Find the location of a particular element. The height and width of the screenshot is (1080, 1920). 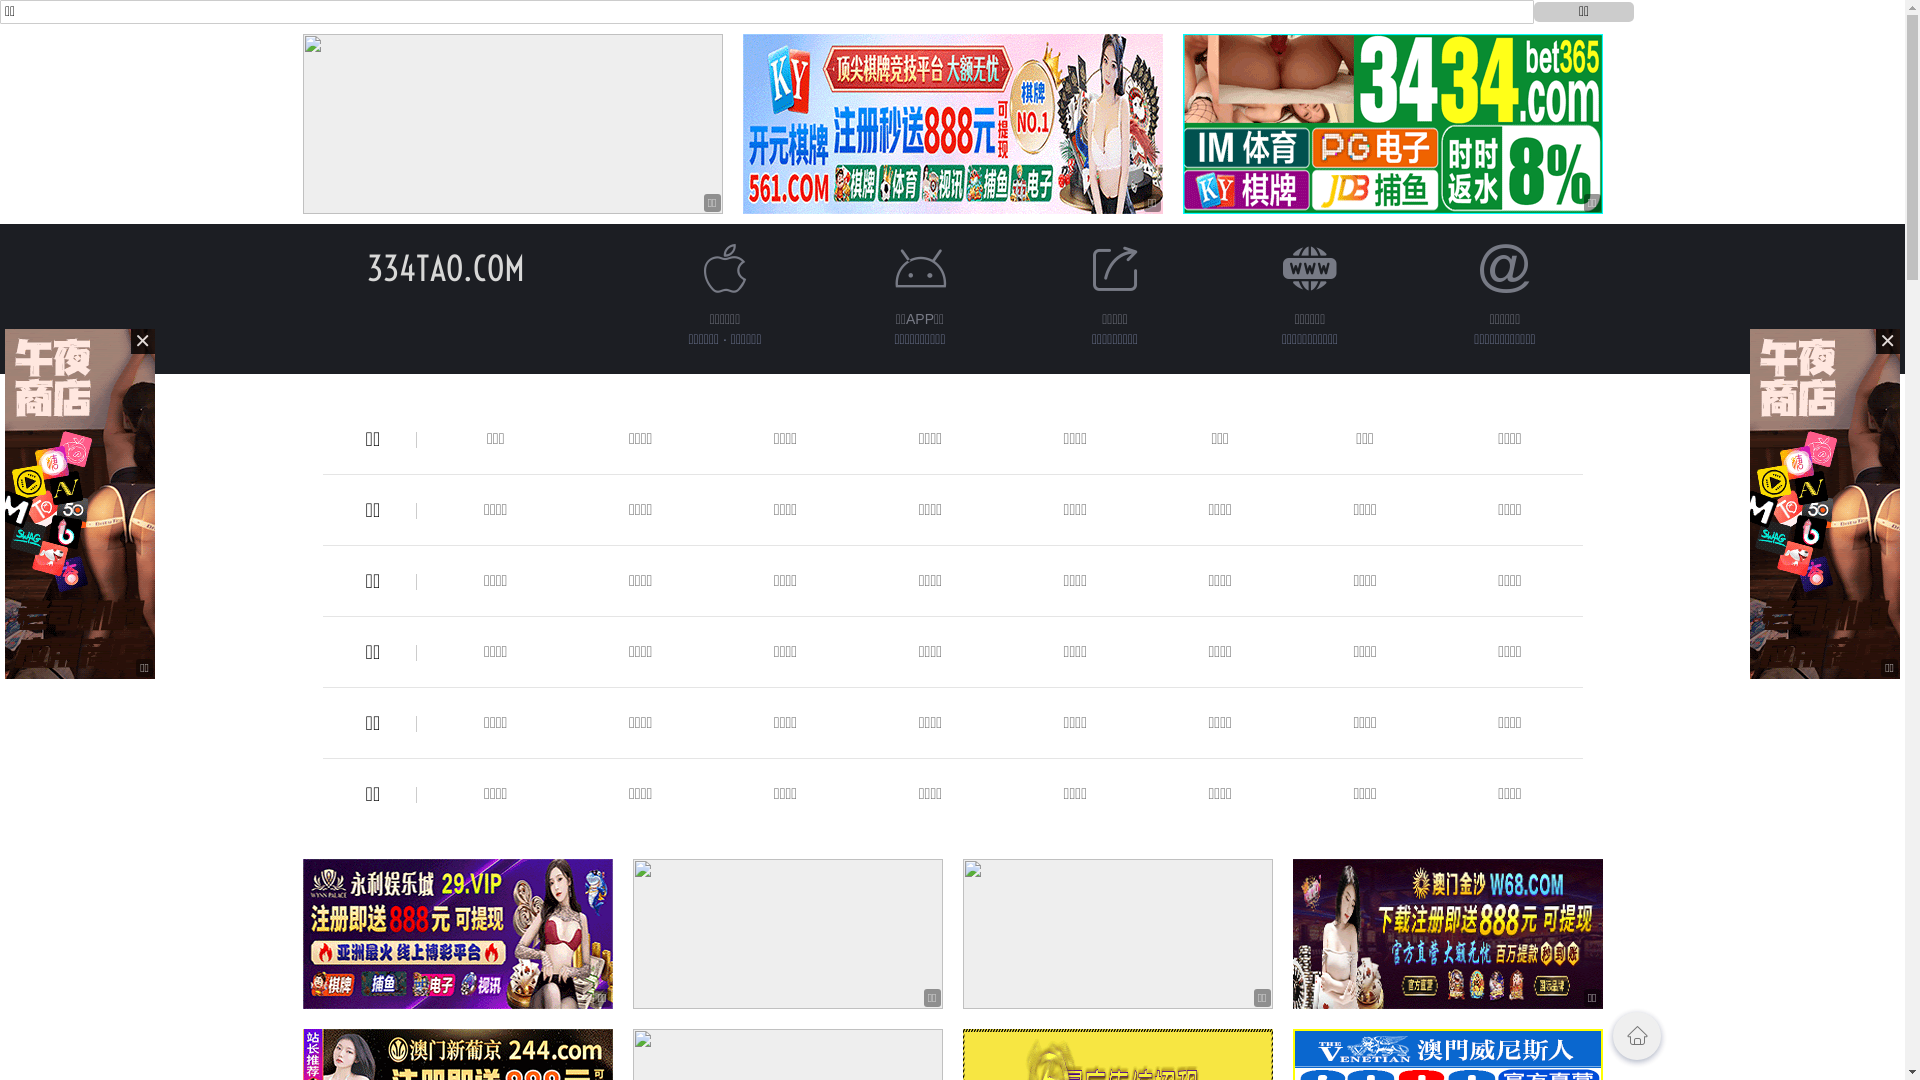

334TAO.COM is located at coordinates (445, 268).